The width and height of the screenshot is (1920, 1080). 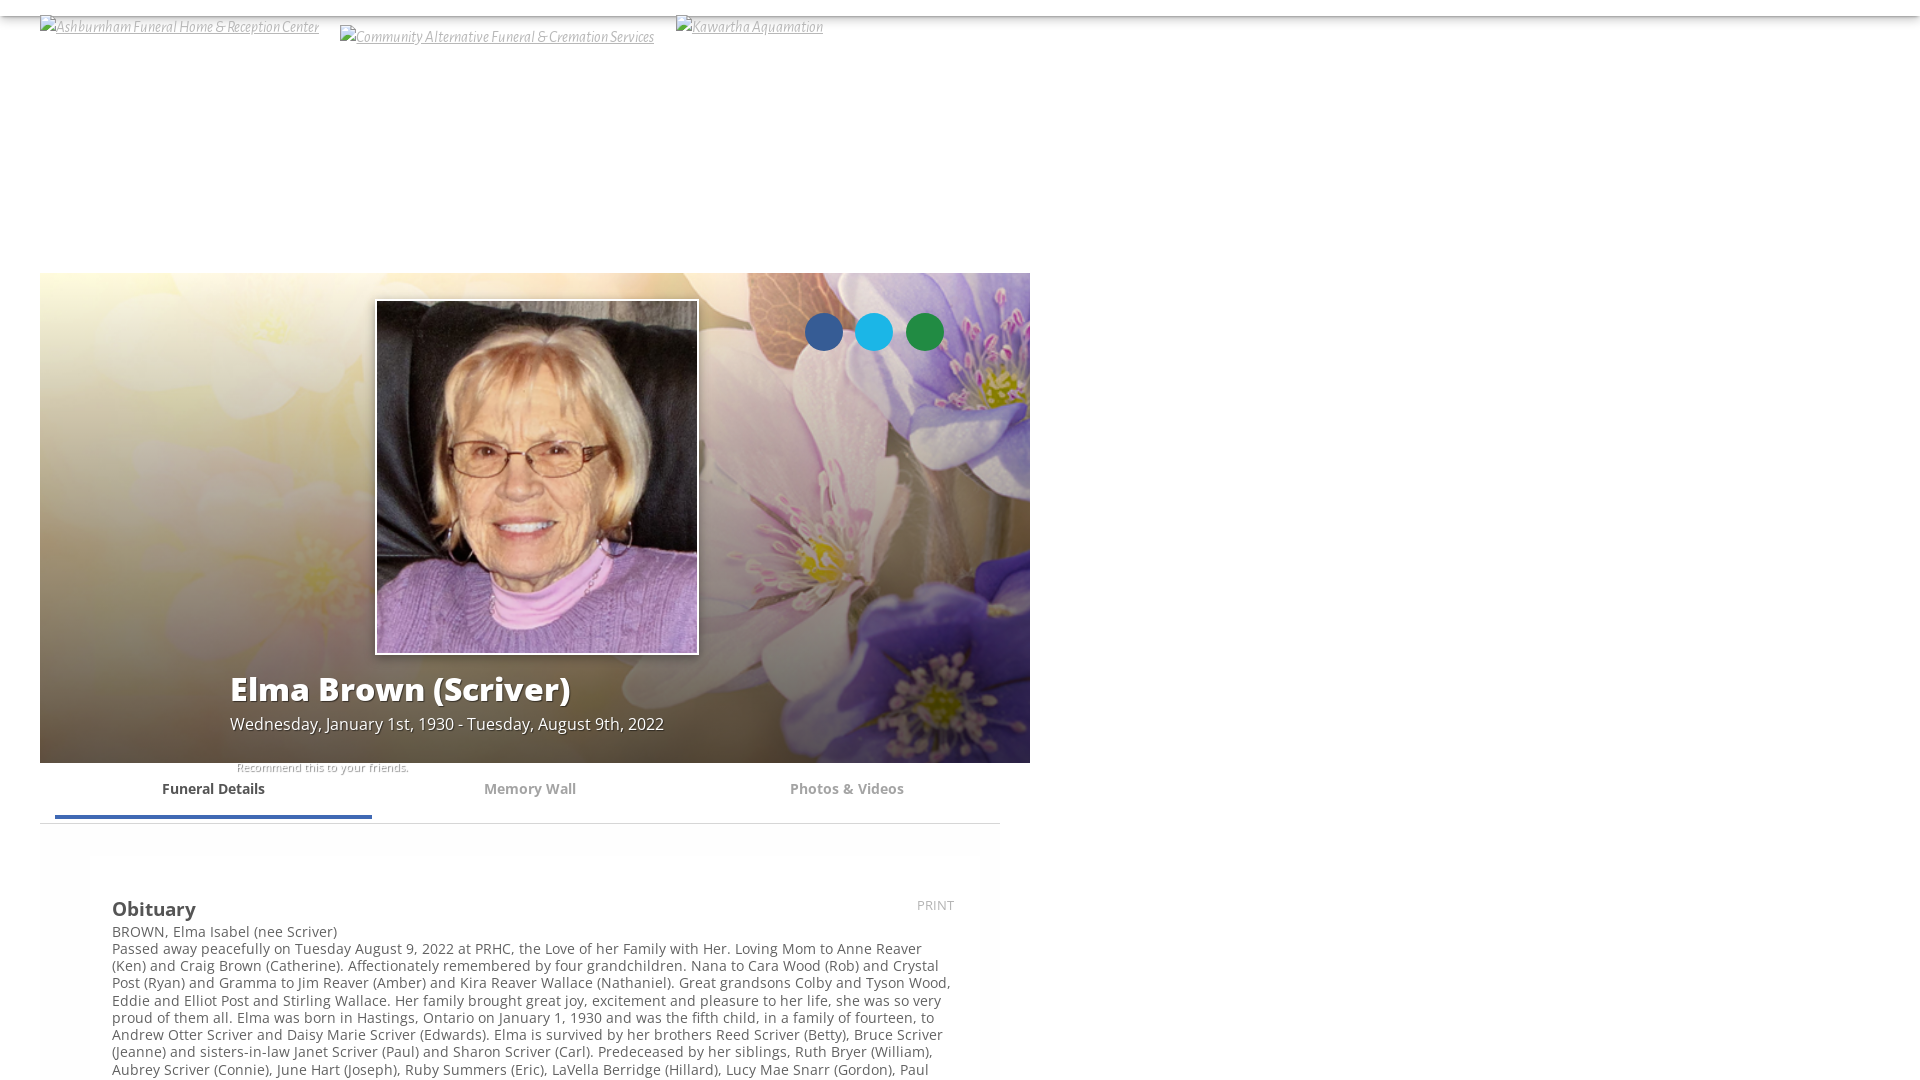 What do you see at coordinates (530, 790) in the screenshot?
I see `Memory Wall` at bounding box center [530, 790].